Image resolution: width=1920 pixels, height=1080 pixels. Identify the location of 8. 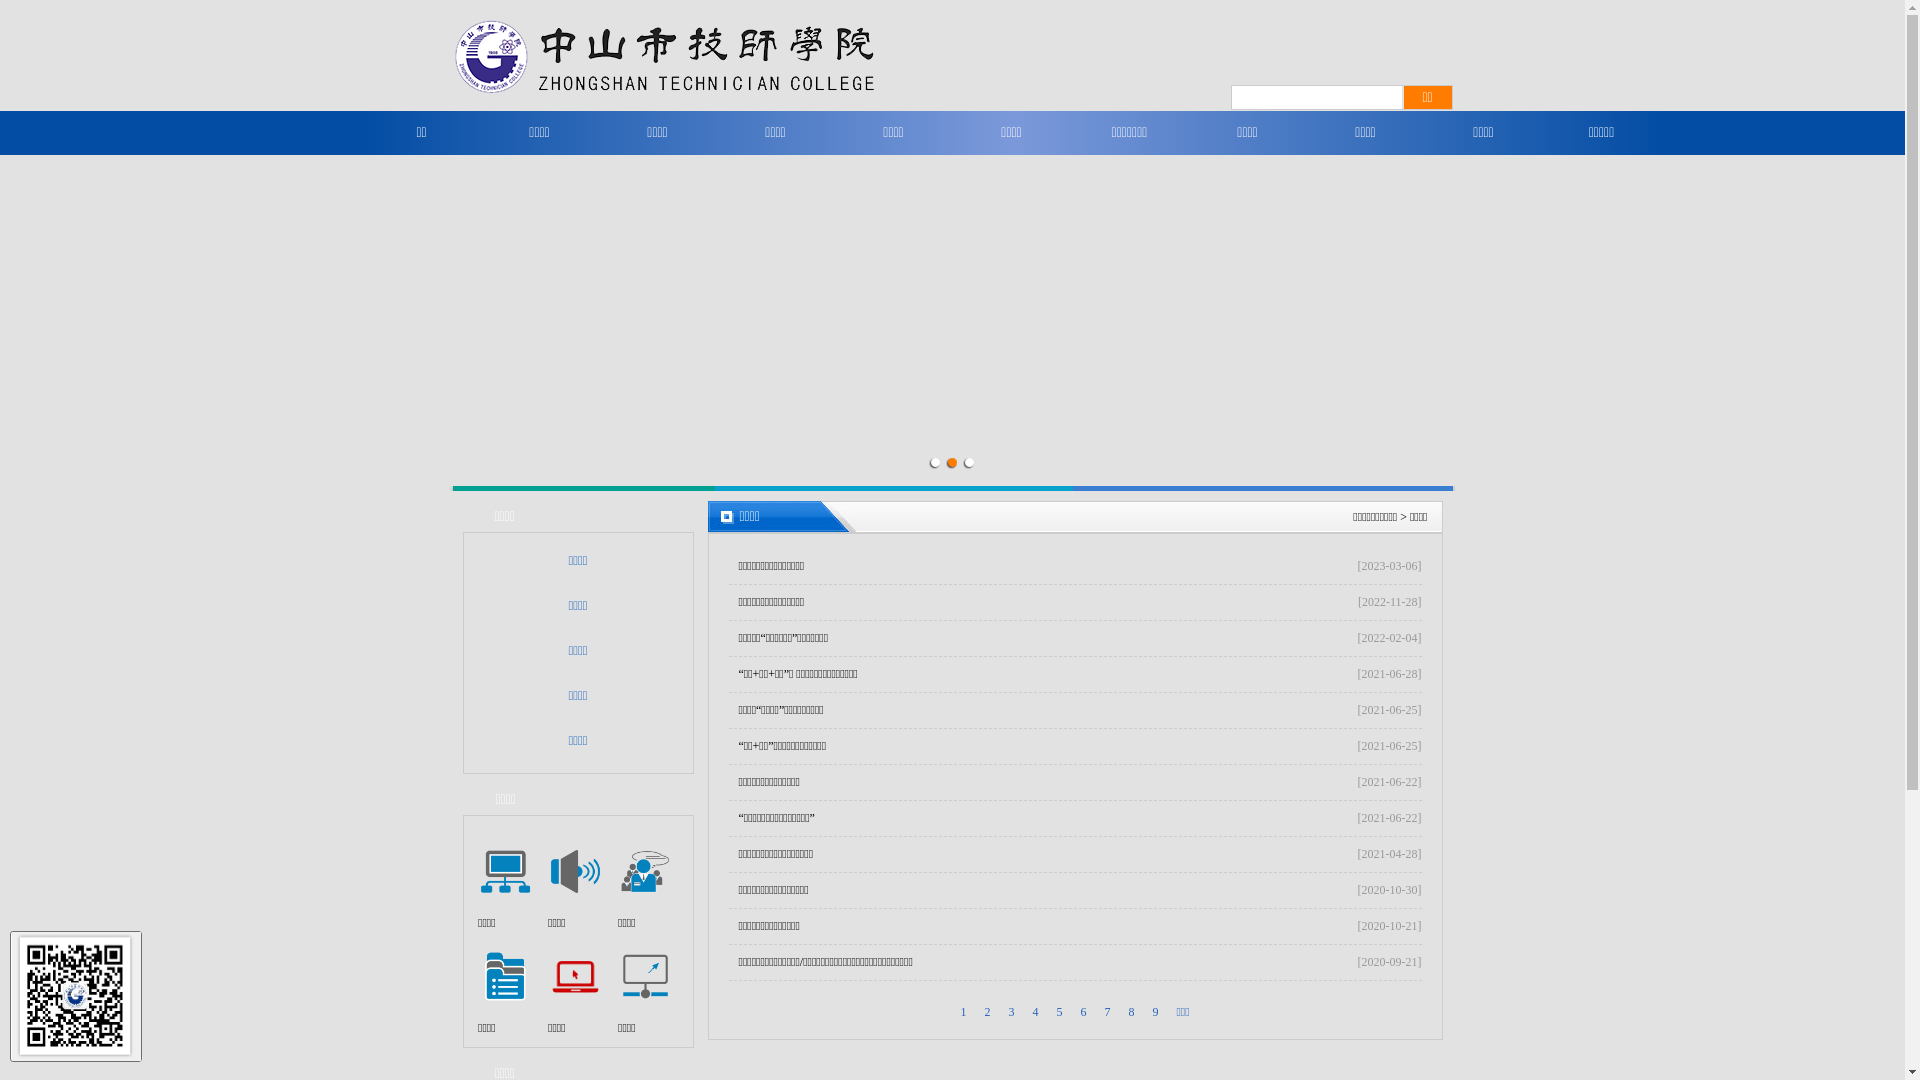
(1131, 1012).